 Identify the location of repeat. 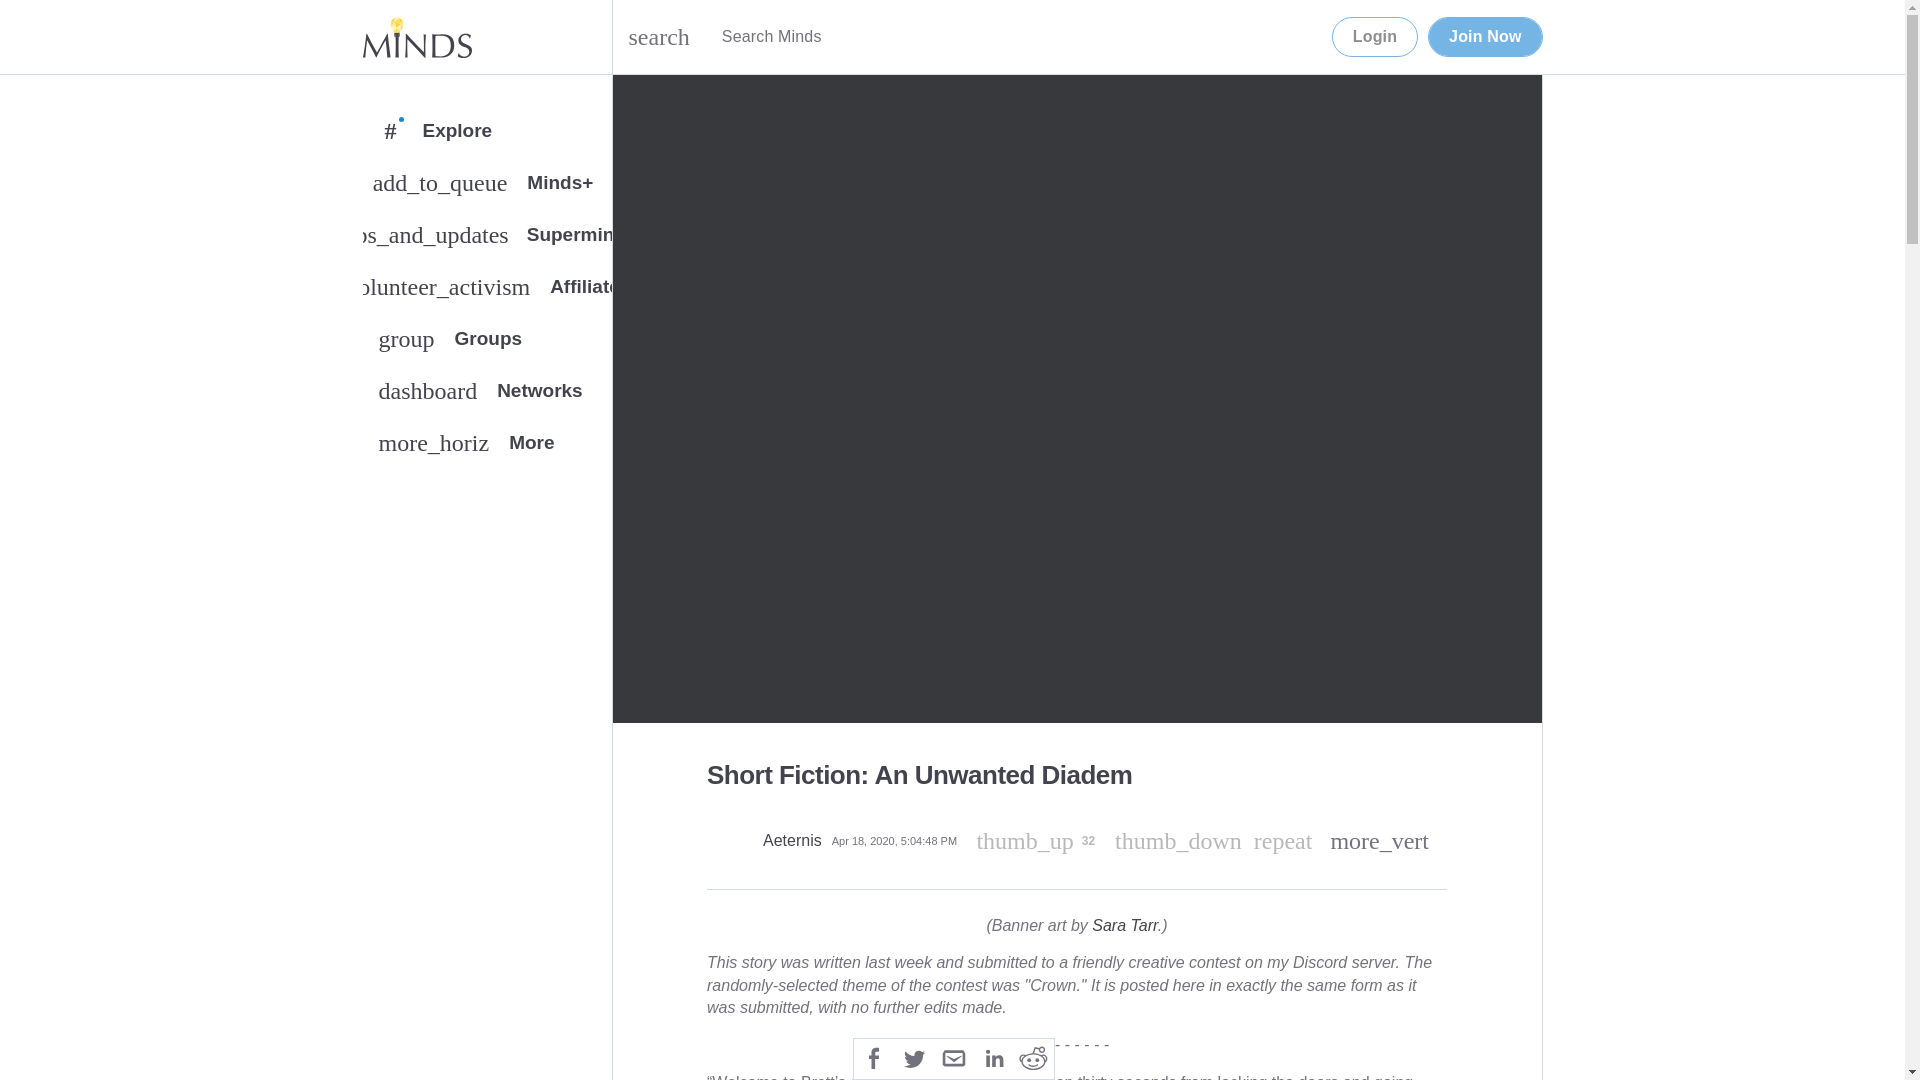
(953, 1056).